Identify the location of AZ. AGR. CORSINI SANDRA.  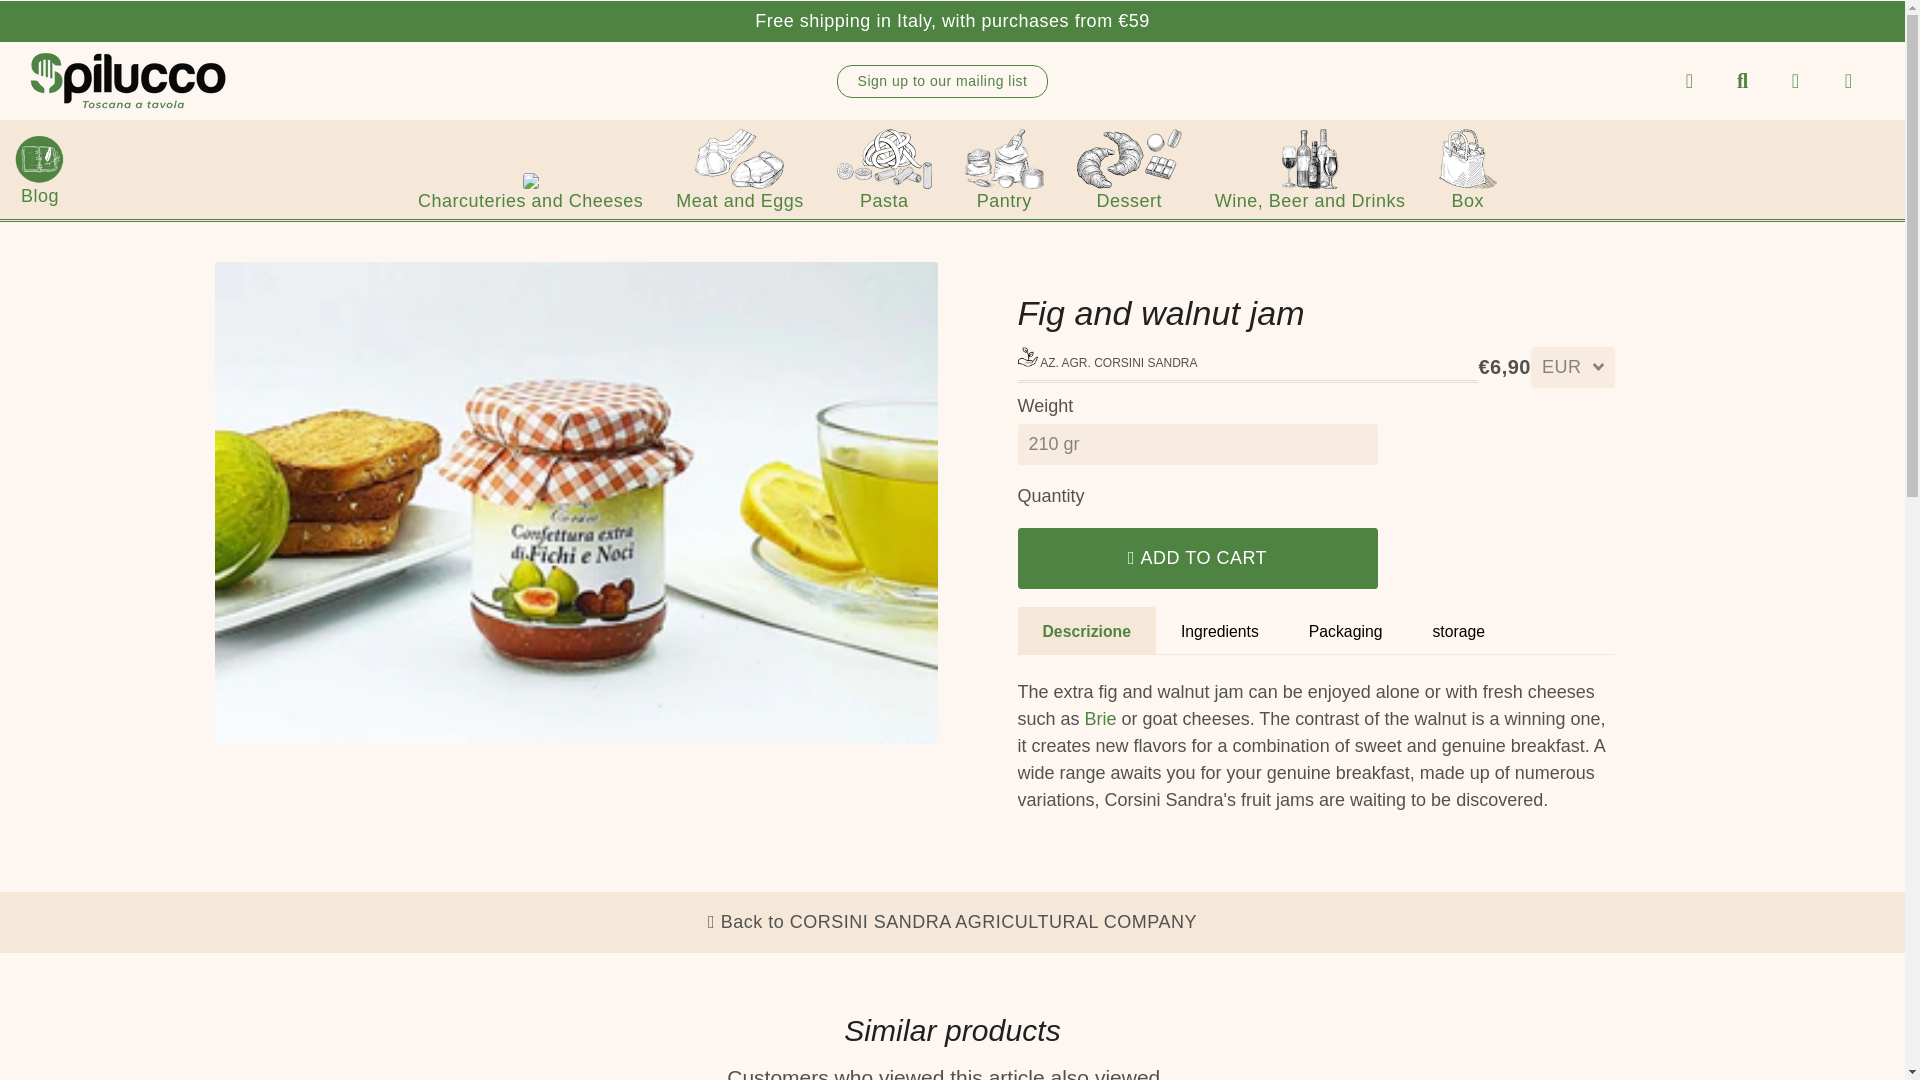
(1108, 363).